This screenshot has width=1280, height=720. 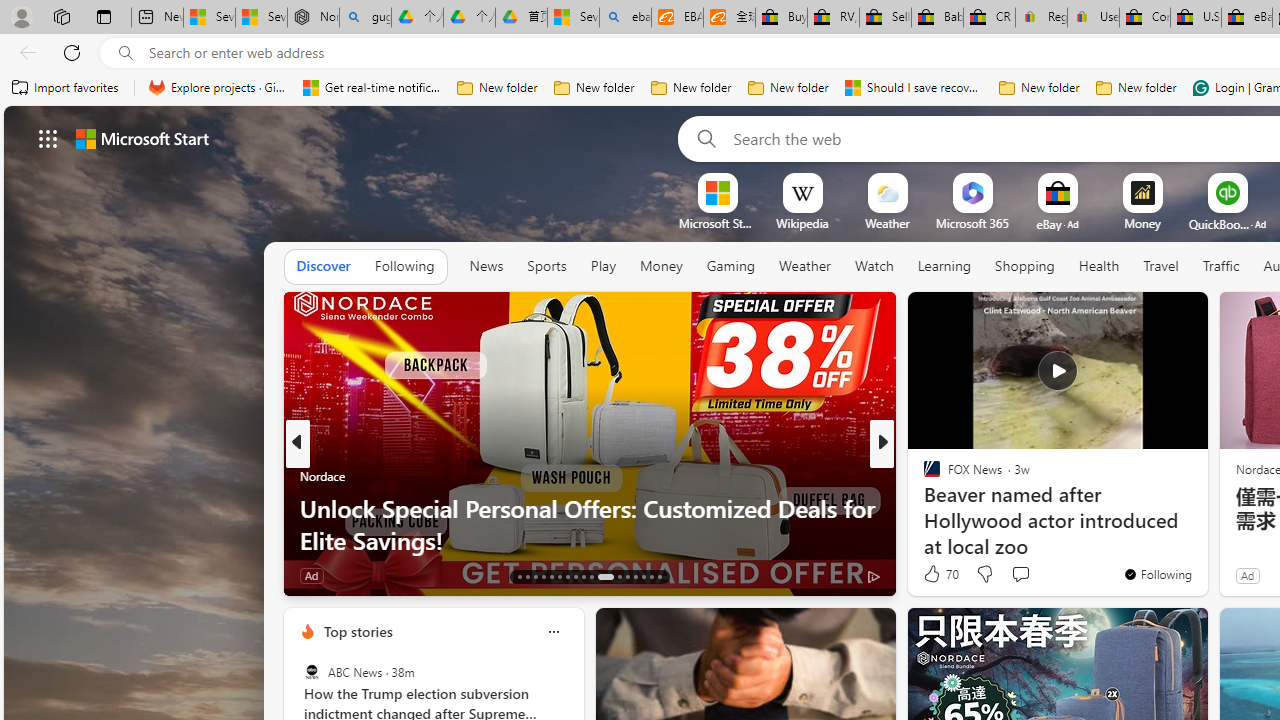 I want to click on Money, so click(x=660, y=266).